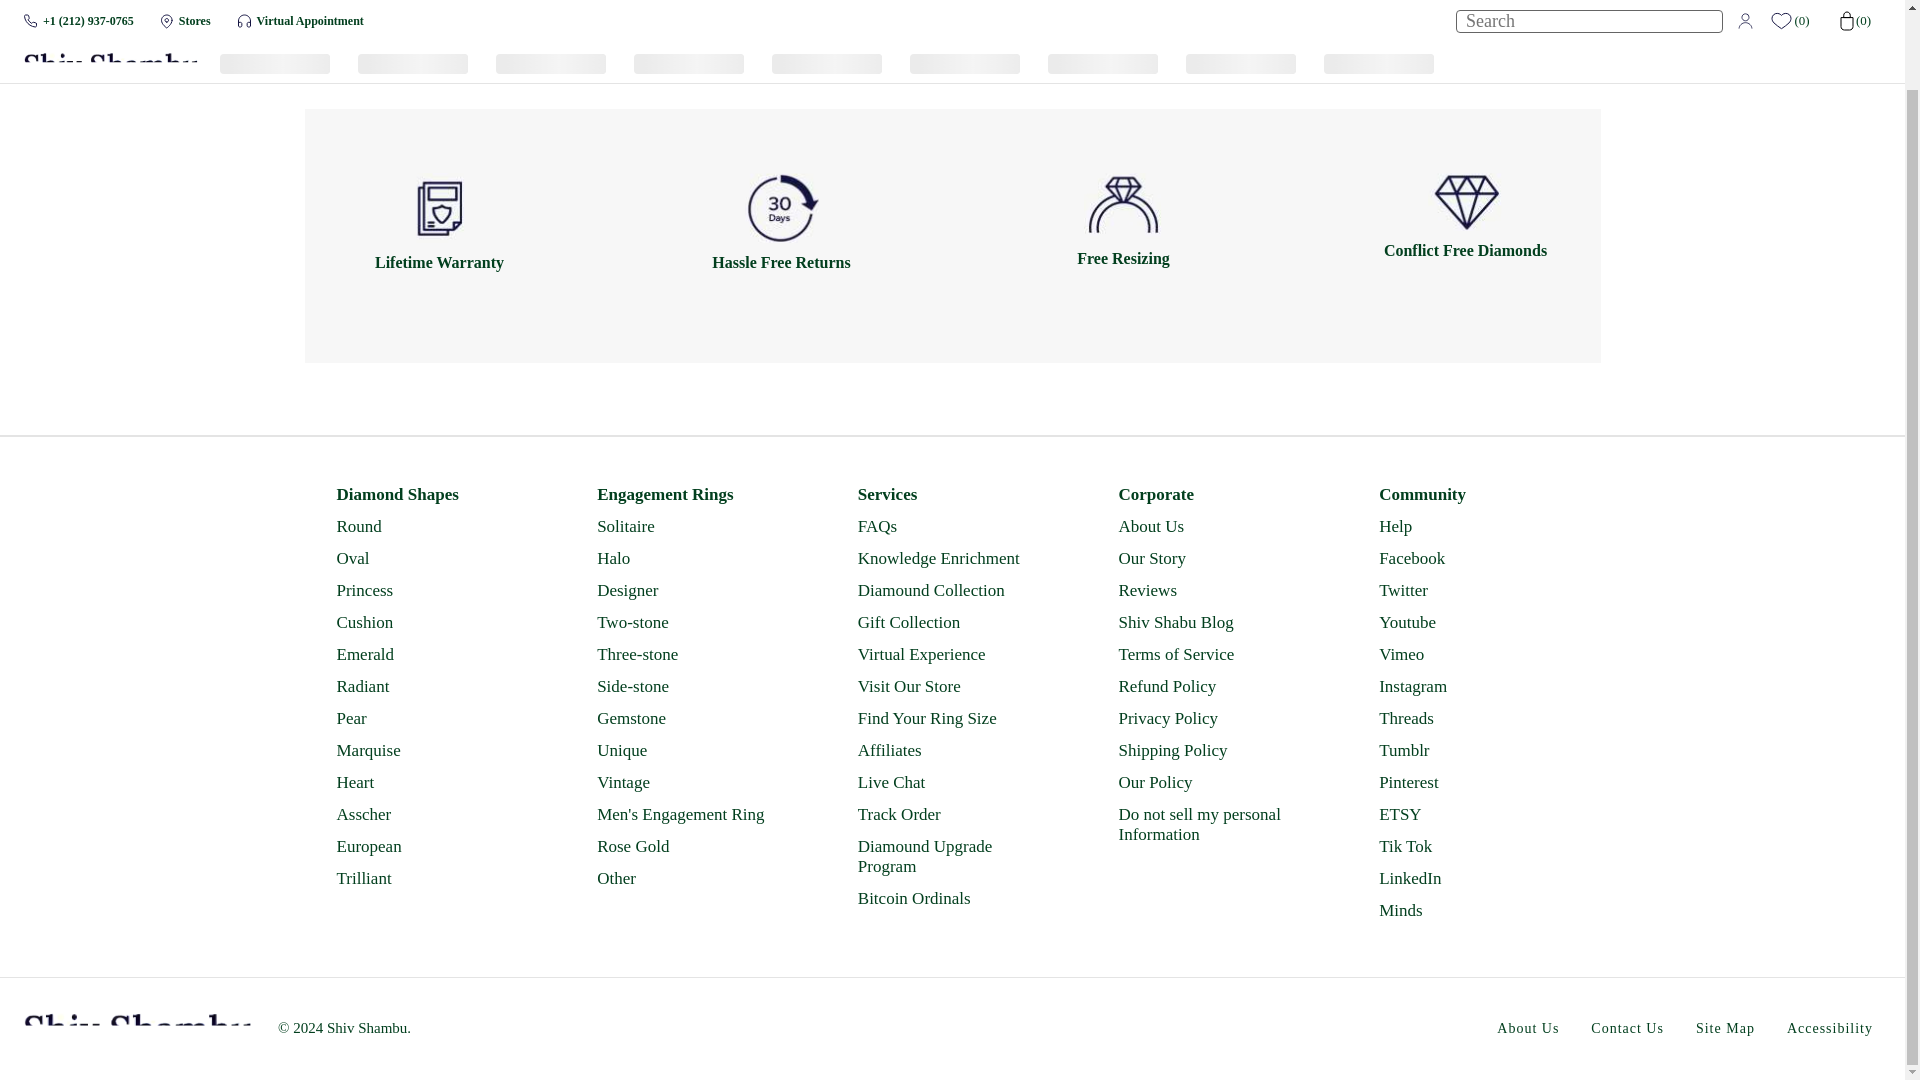 This screenshot has width=1920, height=1080. I want to click on Diamond Shapes, so click(429, 494).